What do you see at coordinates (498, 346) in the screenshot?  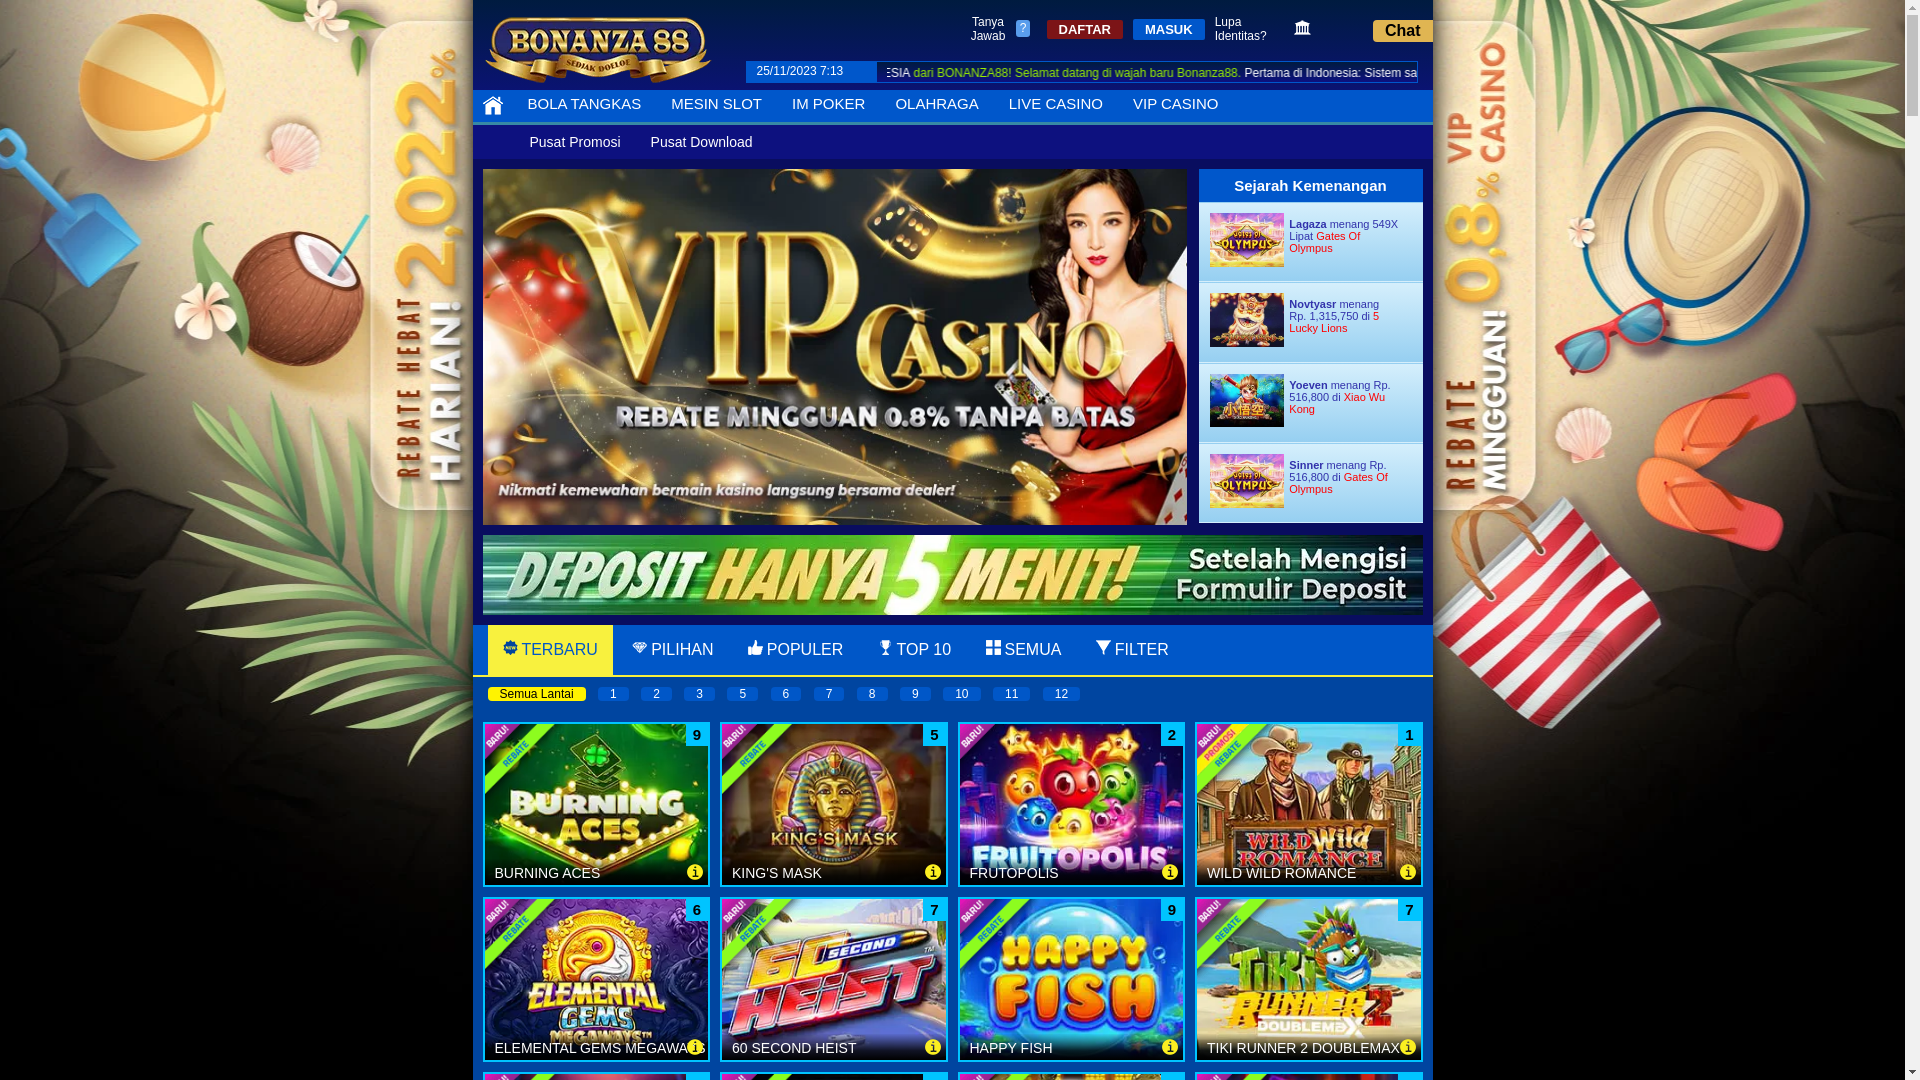 I see `Previous item in carousel (1 of 1)` at bounding box center [498, 346].